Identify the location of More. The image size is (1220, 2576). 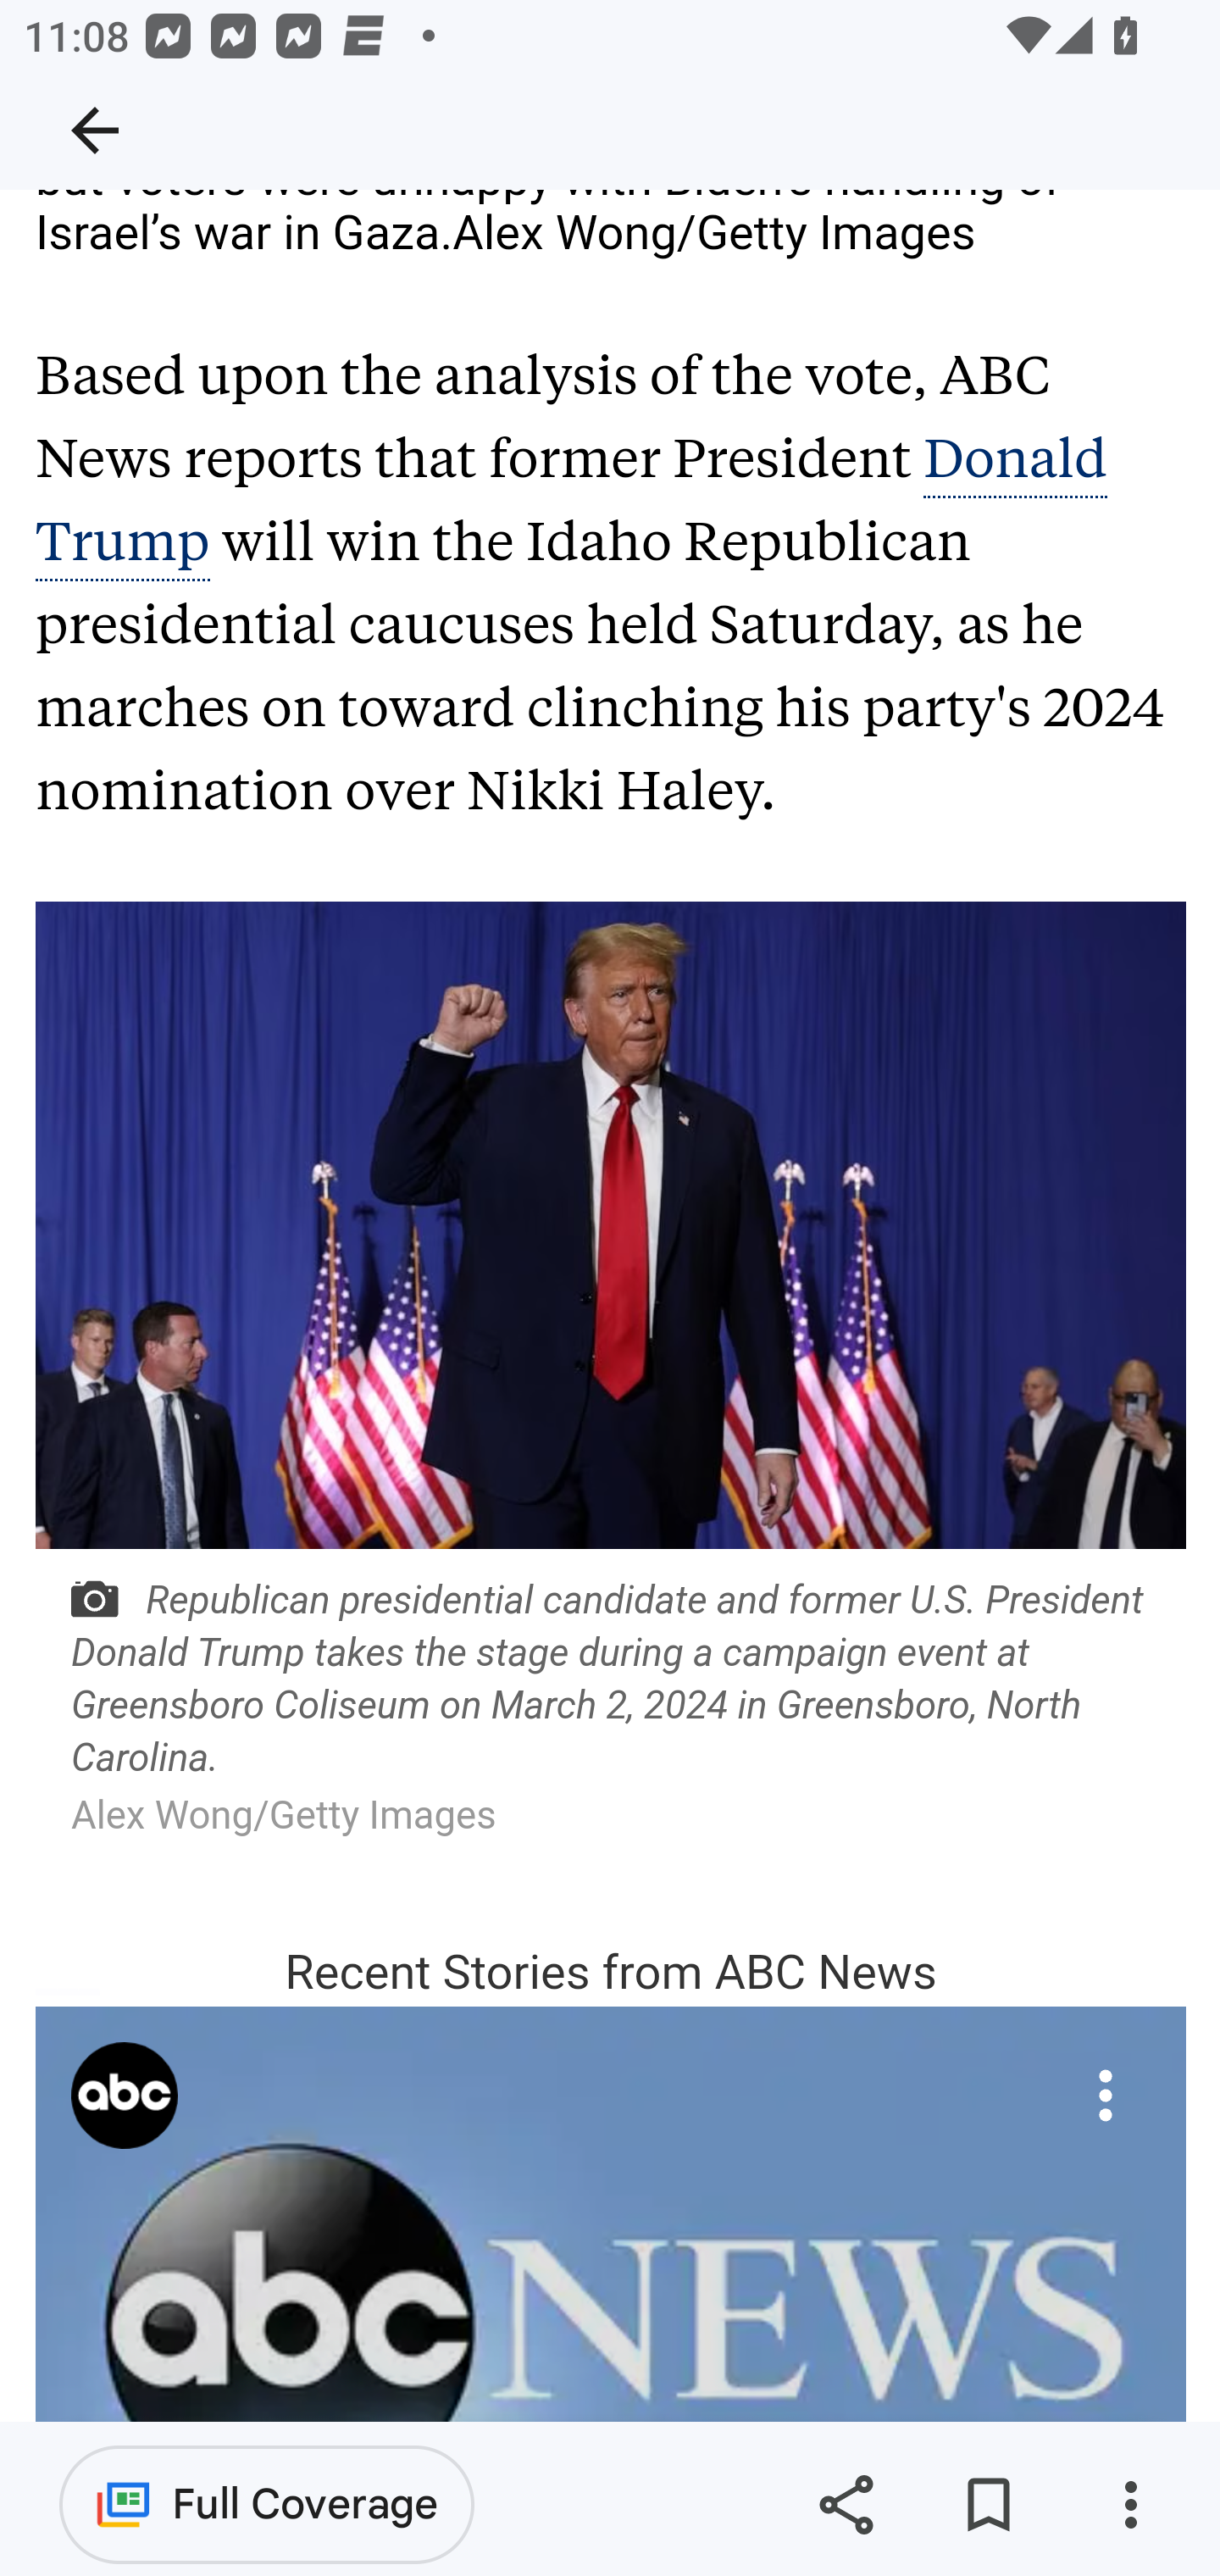
(1106, 2096).